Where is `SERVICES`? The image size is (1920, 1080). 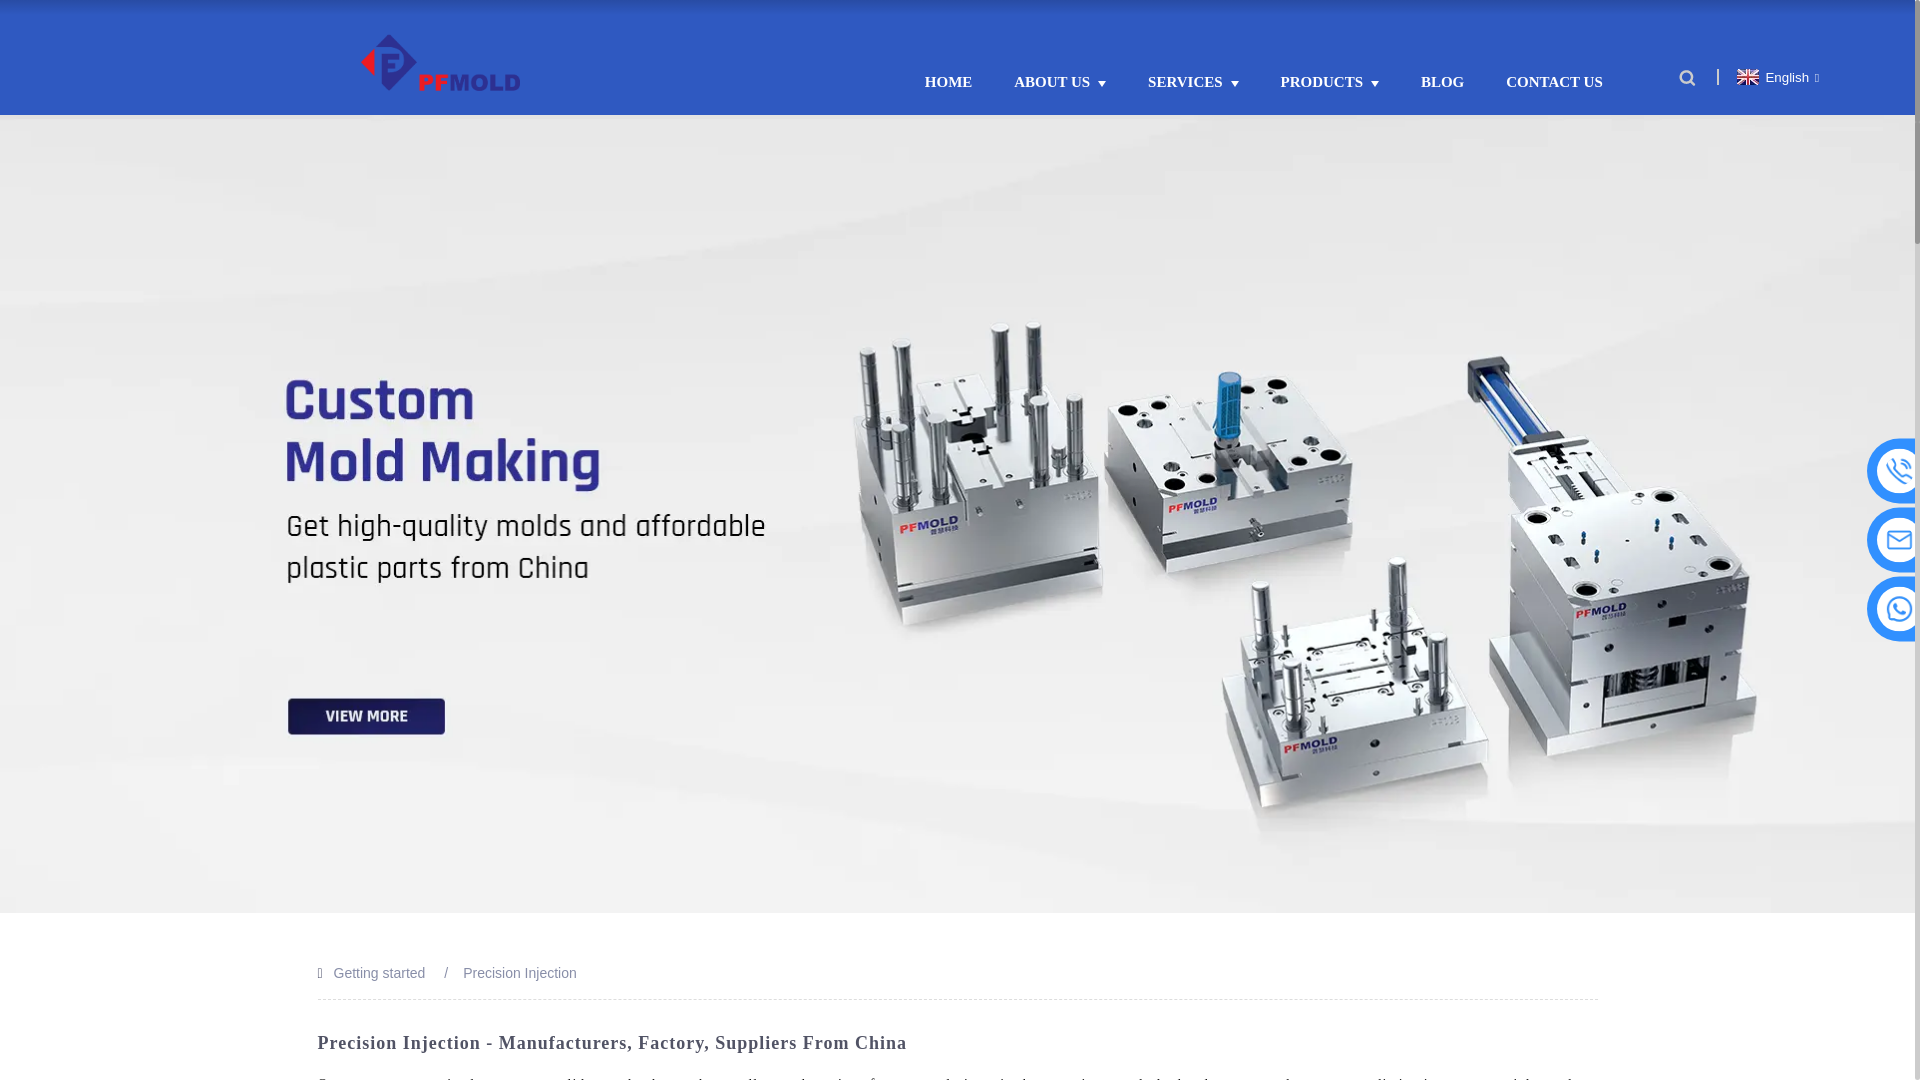
SERVICES is located at coordinates (1193, 82).